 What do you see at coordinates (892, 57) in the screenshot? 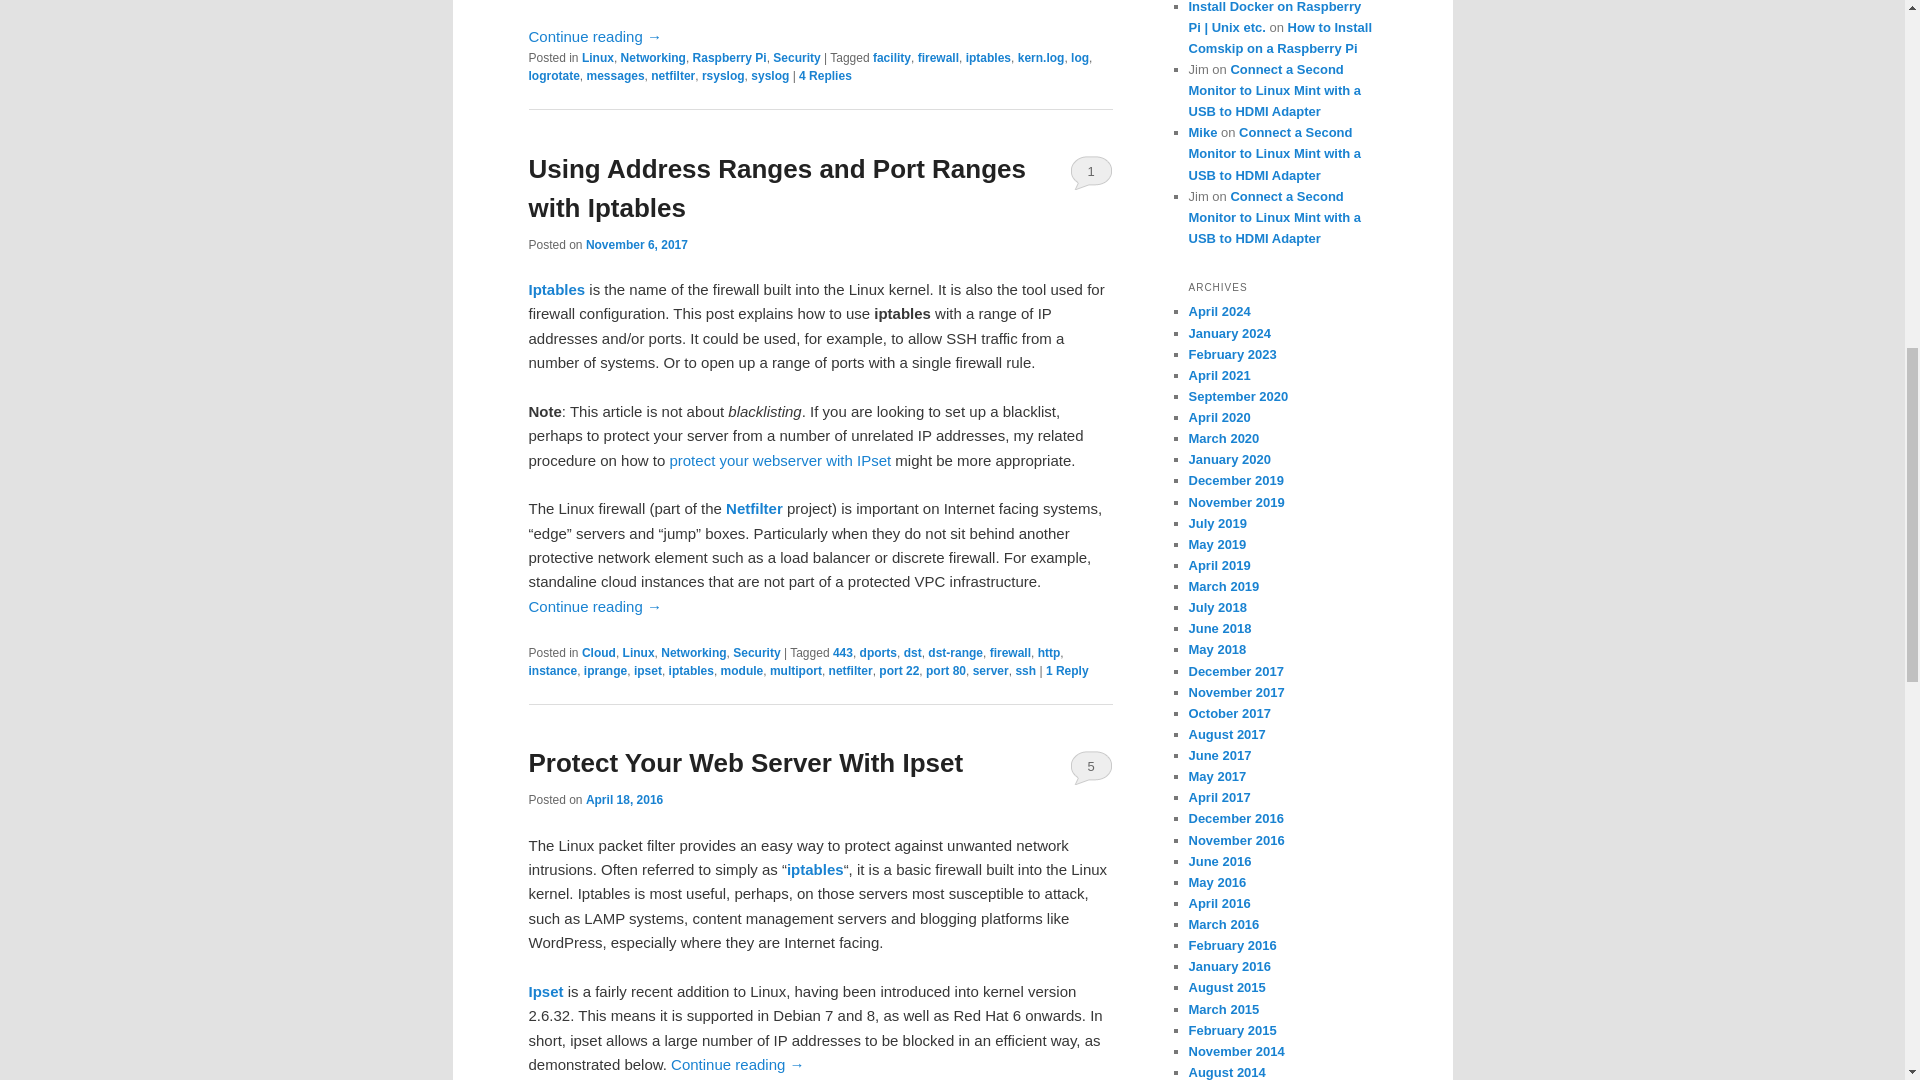
I see `facility` at bounding box center [892, 57].